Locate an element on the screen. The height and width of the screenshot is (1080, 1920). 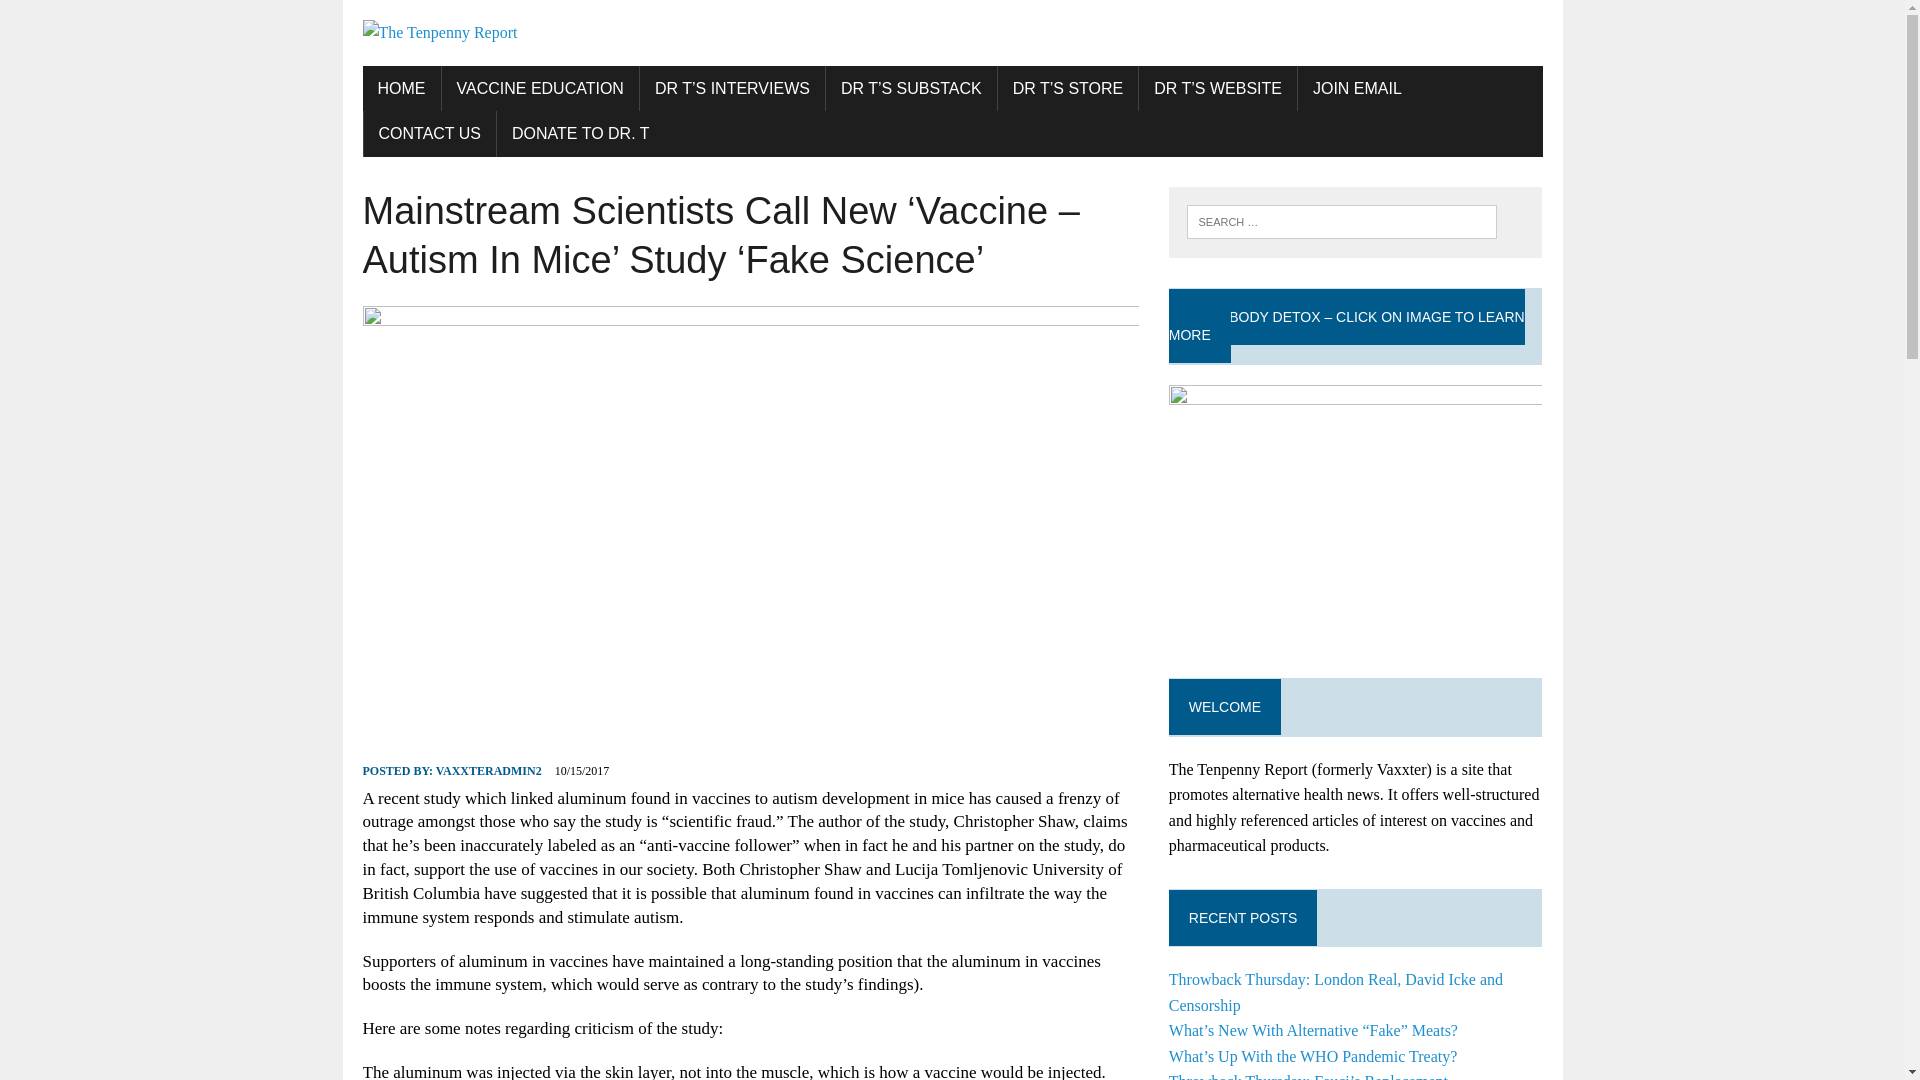
CONTACT US is located at coordinates (430, 134).